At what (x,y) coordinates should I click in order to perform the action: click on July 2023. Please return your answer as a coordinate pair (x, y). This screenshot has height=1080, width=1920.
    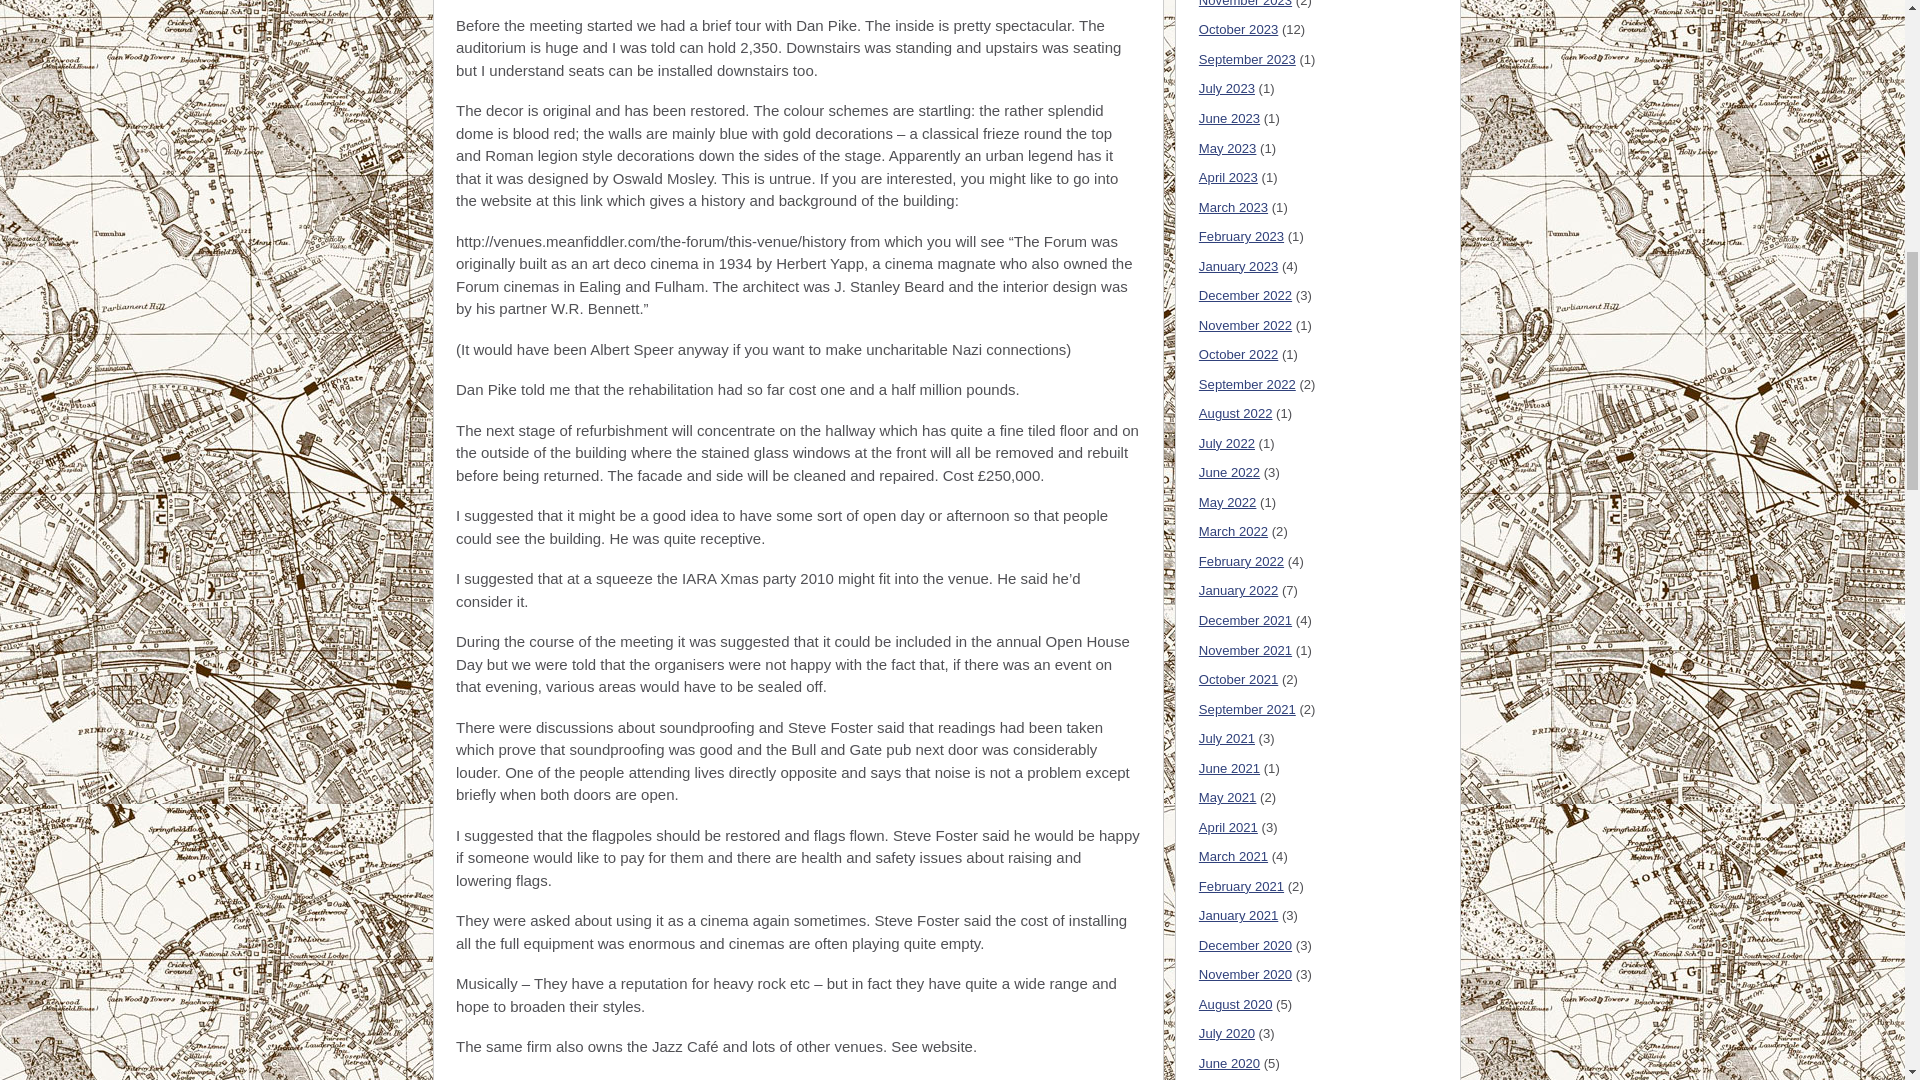
    Looking at the image, I should click on (1226, 88).